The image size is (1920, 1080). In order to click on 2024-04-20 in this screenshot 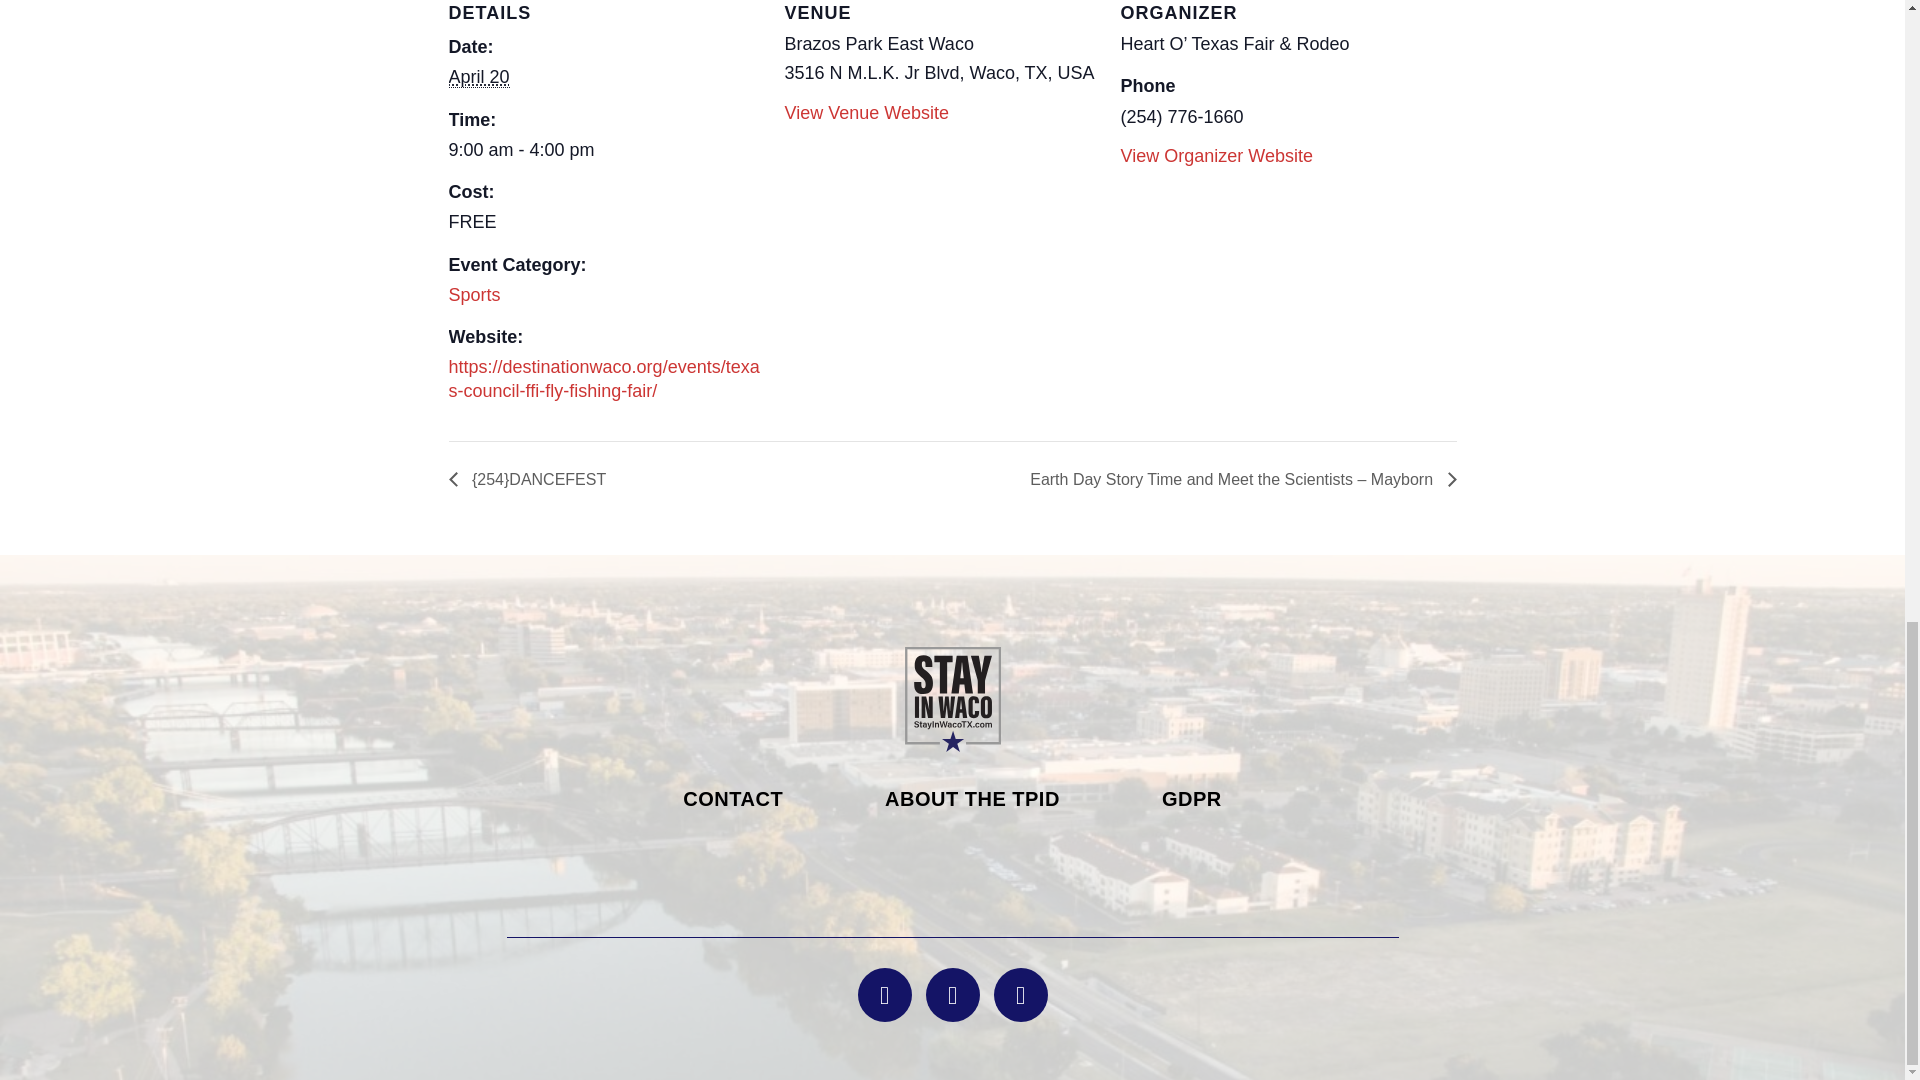, I will do `click(478, 76)`.